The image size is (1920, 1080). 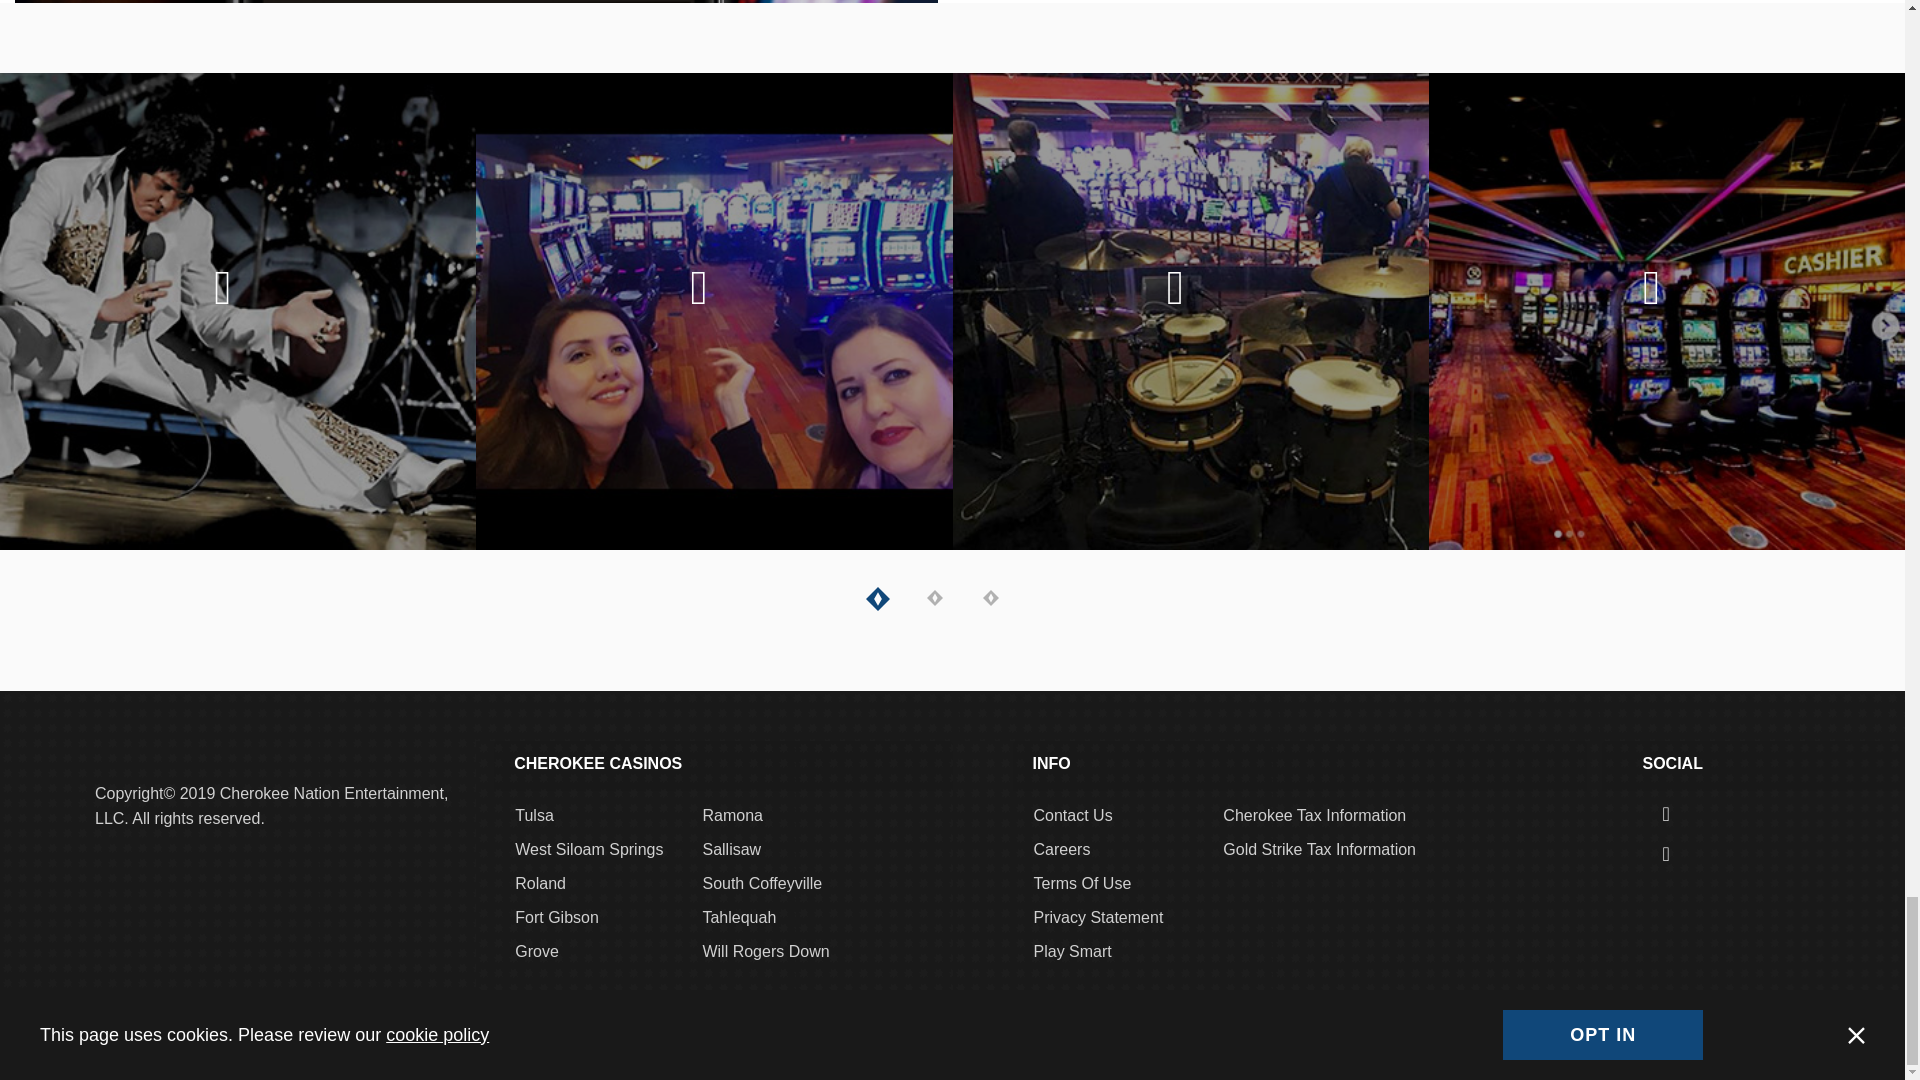 I want to click on Grove, so click(x=536, y=951).